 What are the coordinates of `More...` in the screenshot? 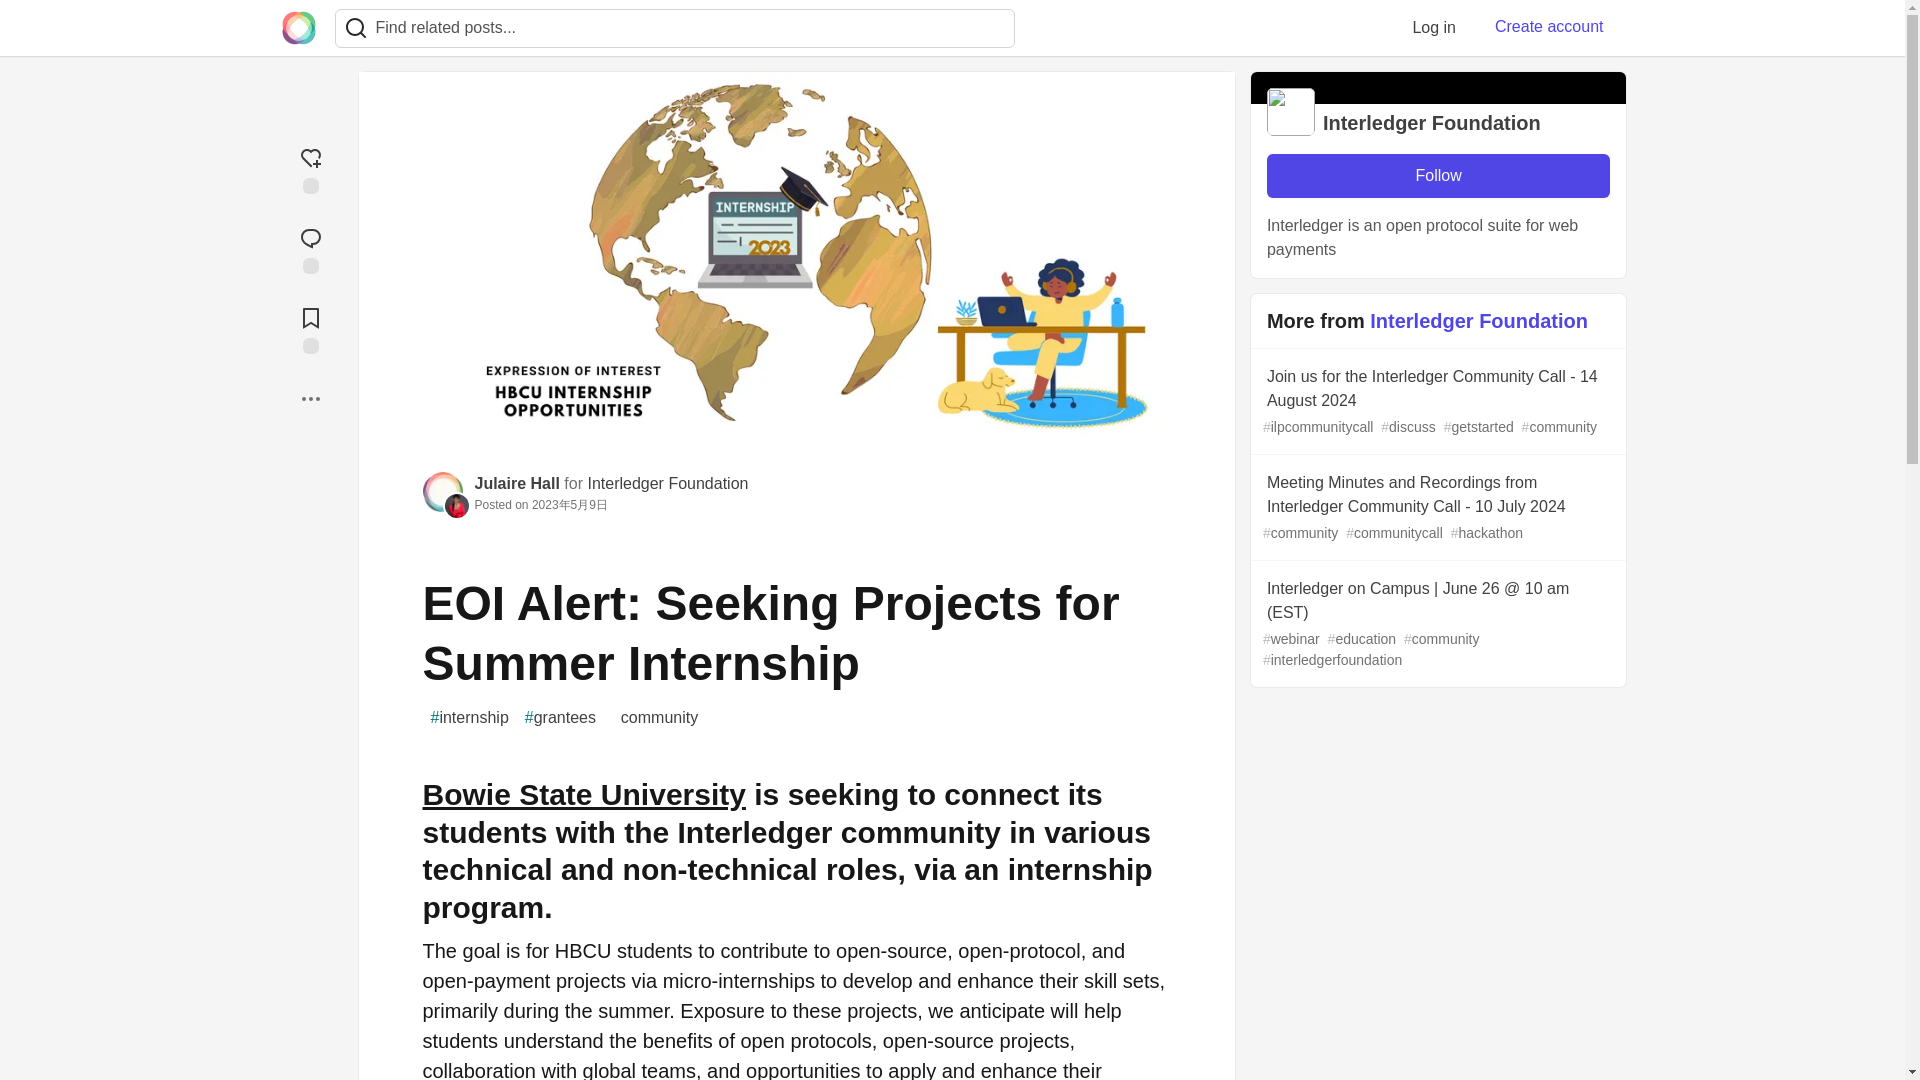 It's located at (310, 398).